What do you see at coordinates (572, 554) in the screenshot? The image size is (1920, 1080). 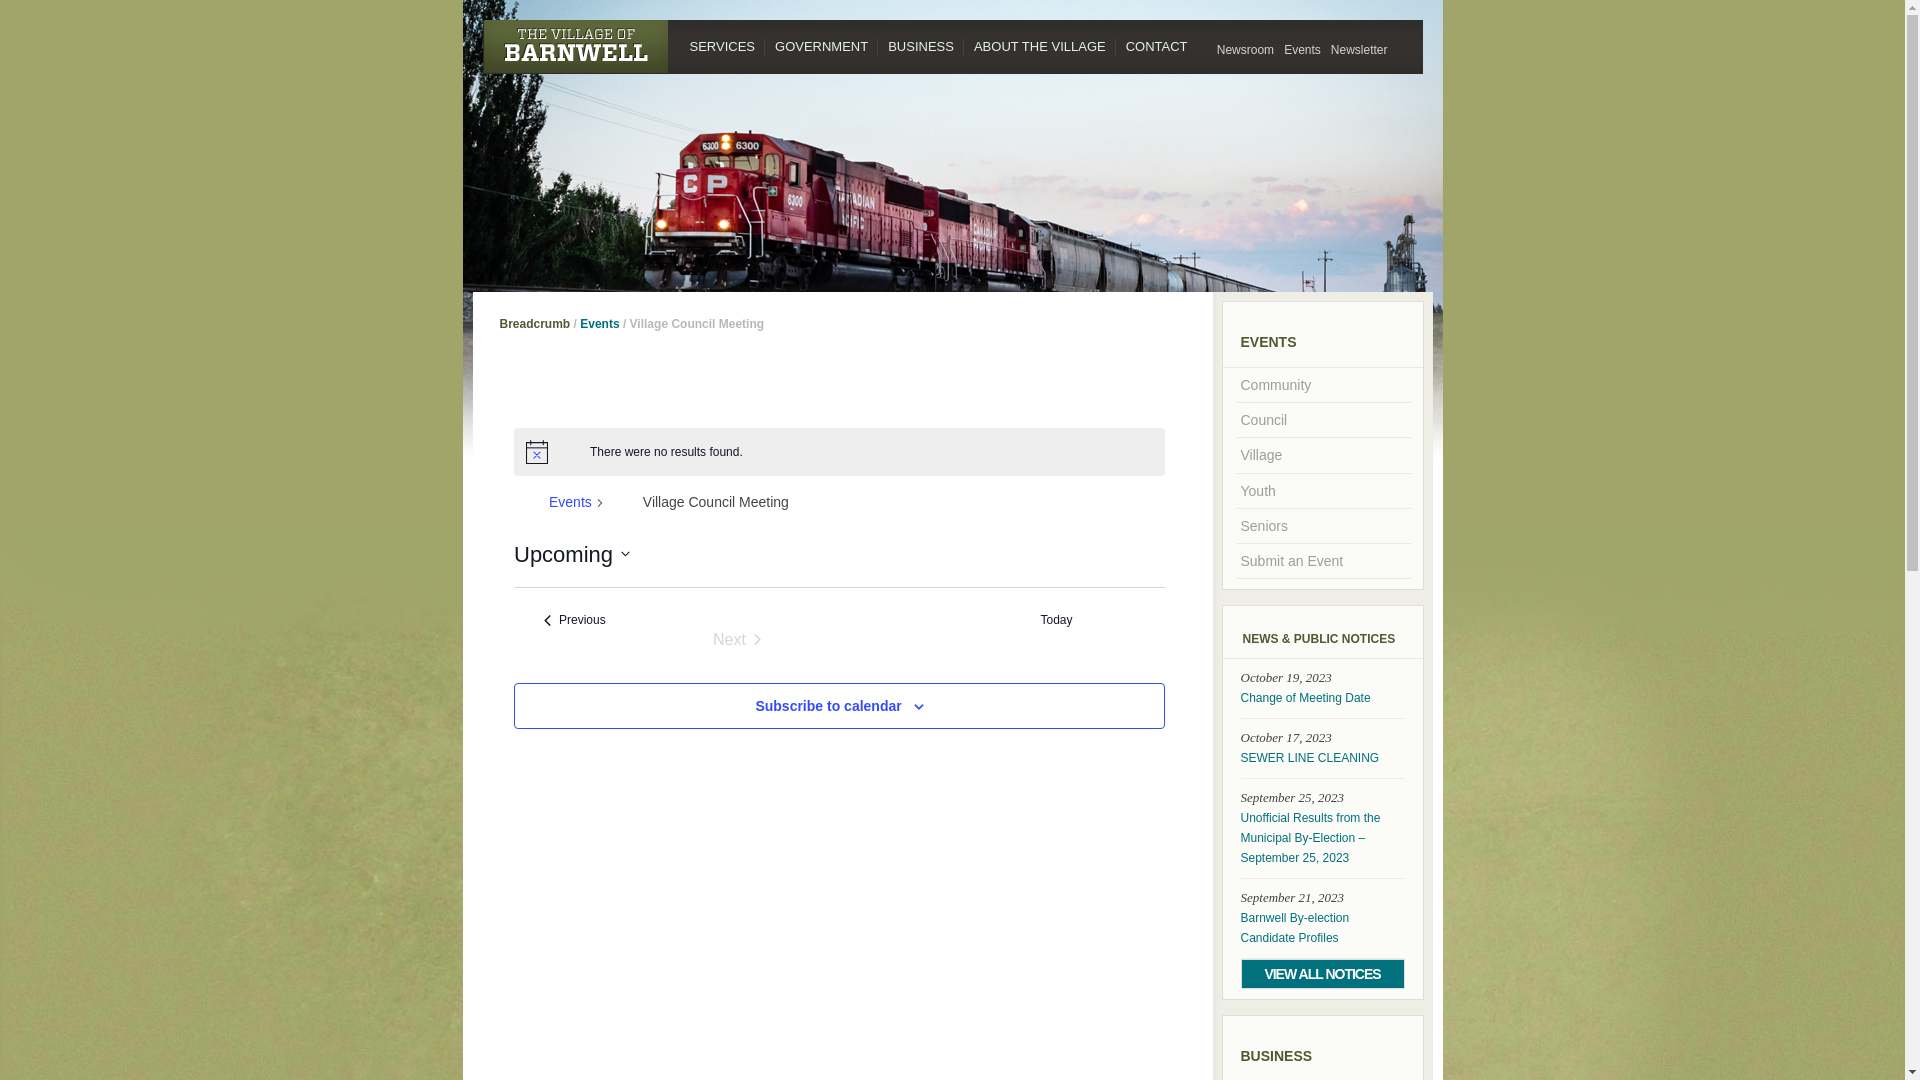 I see `Upcoming` at bounding box center [572, 554].